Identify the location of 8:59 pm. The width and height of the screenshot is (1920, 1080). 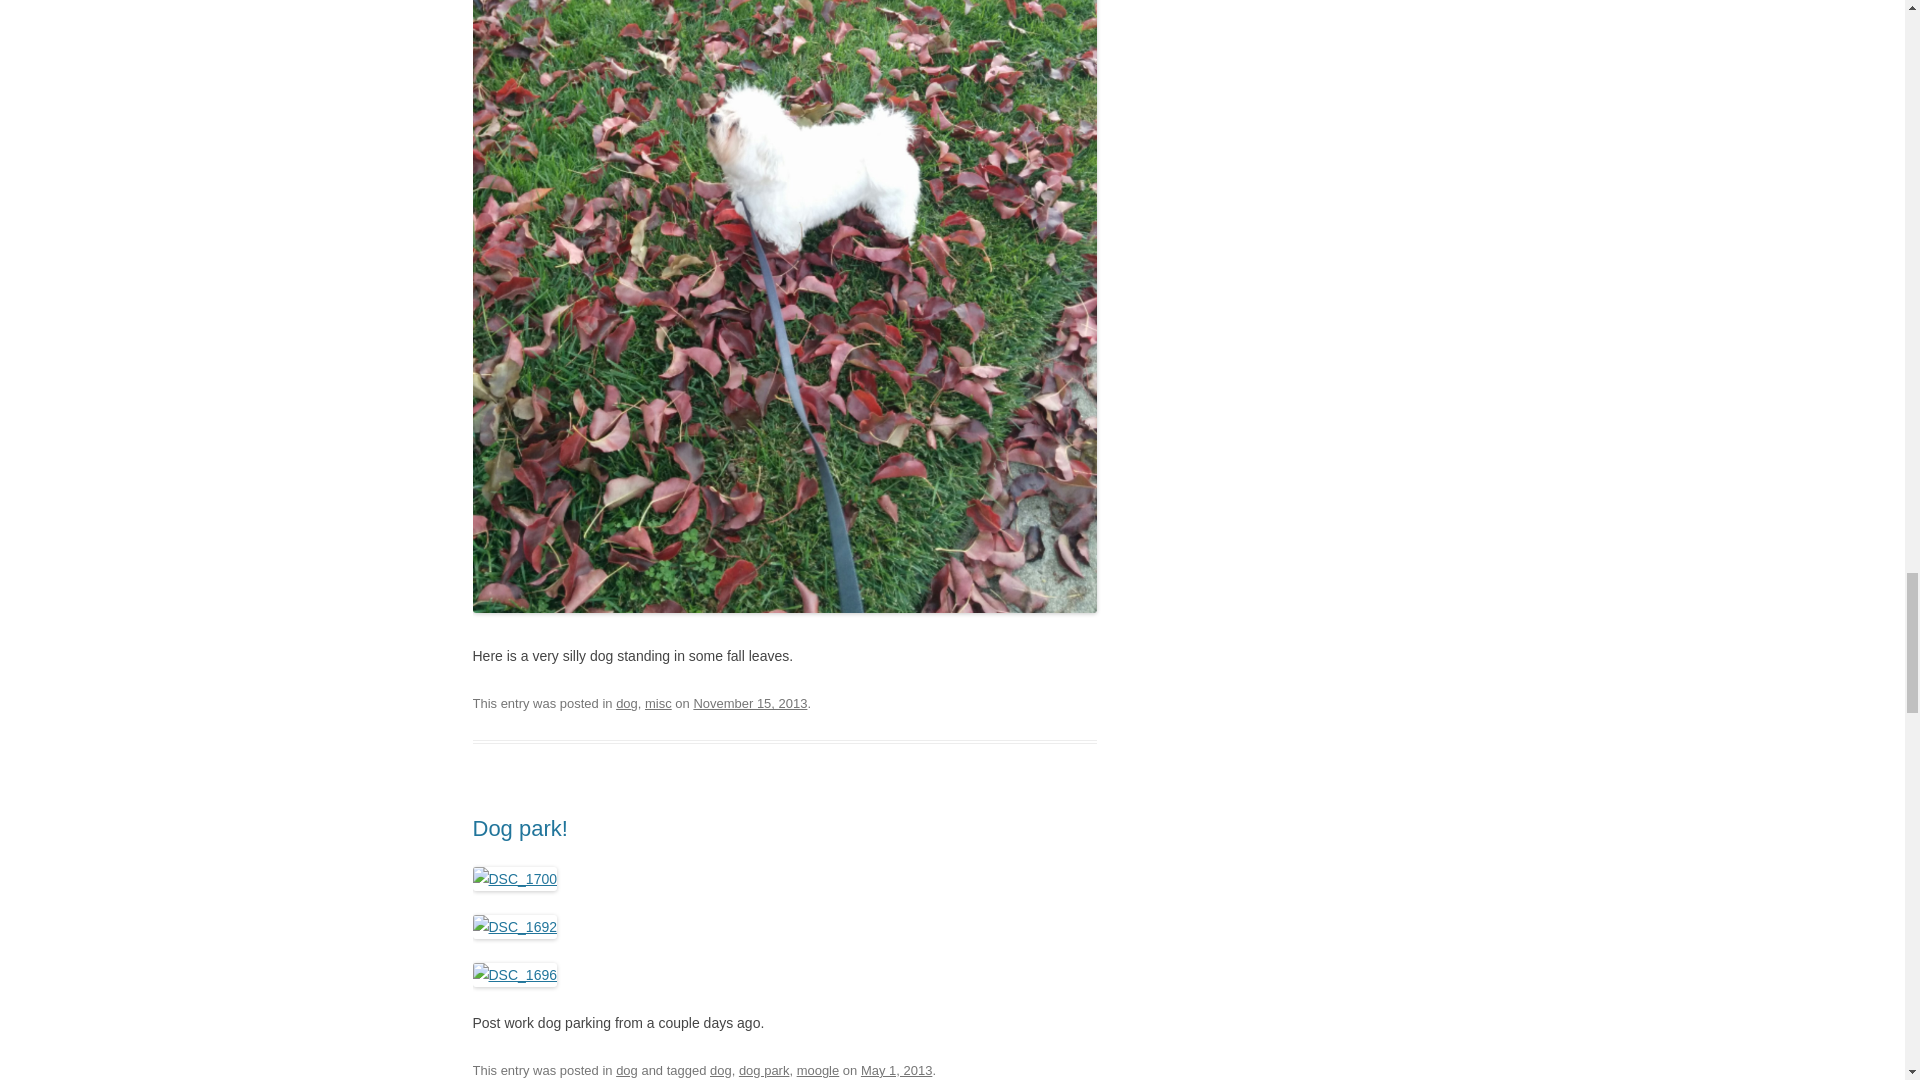
(896, 1070).